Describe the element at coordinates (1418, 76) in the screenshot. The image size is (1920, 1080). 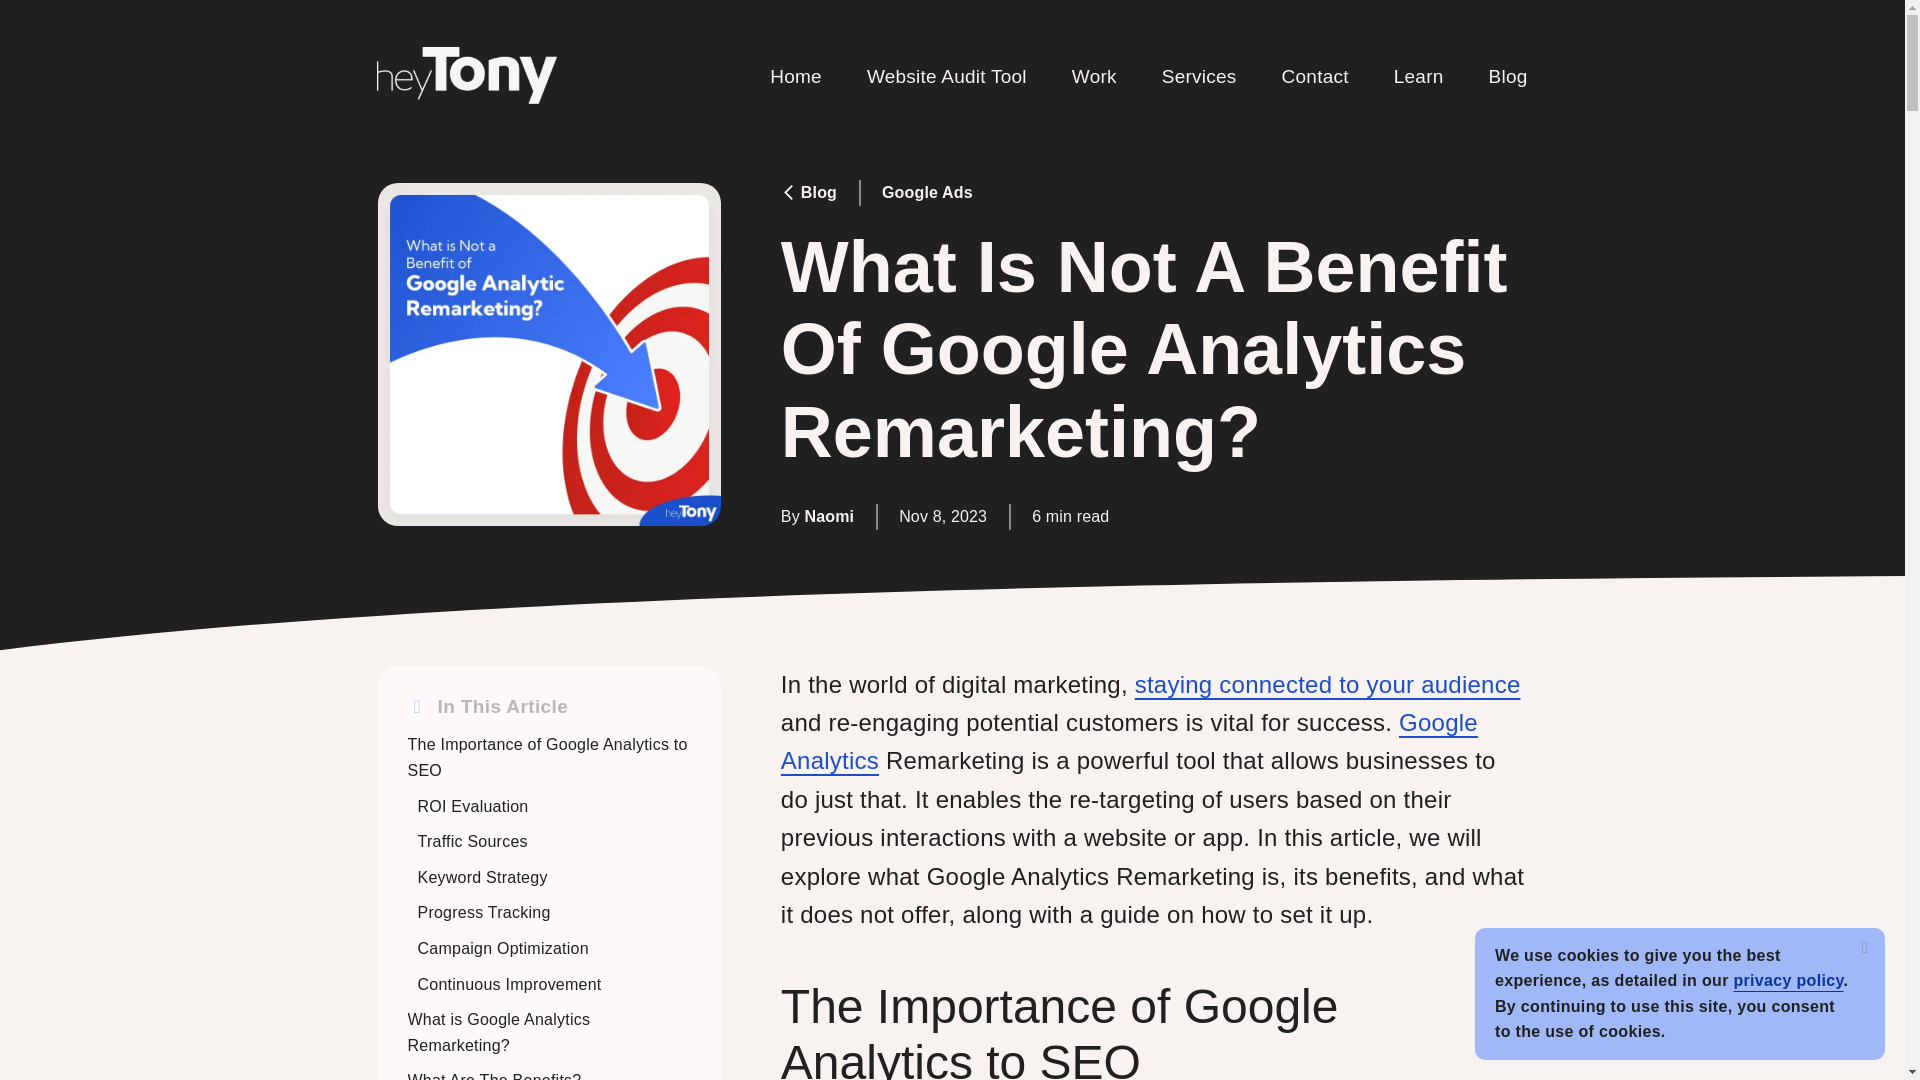
I see `Learn` at that location.